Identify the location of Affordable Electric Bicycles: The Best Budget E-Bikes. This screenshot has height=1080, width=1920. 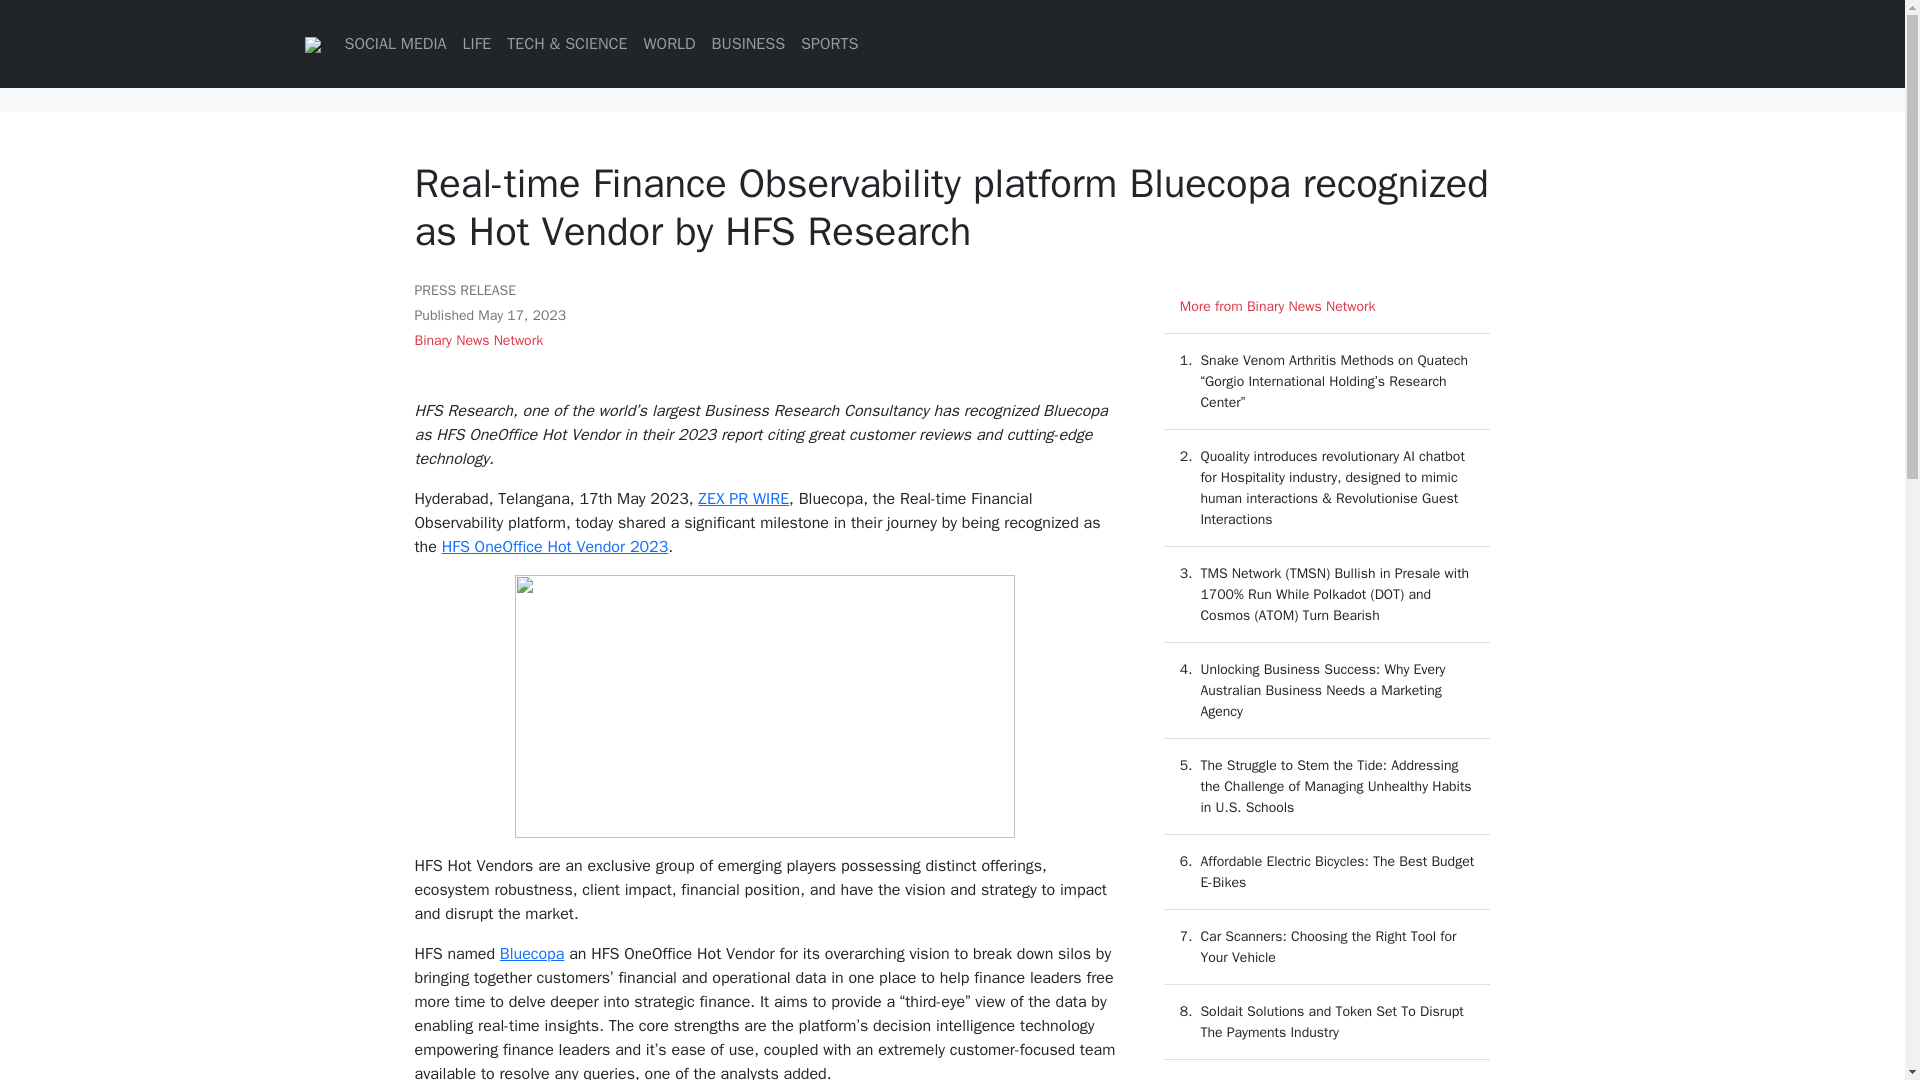
(1337, 872).